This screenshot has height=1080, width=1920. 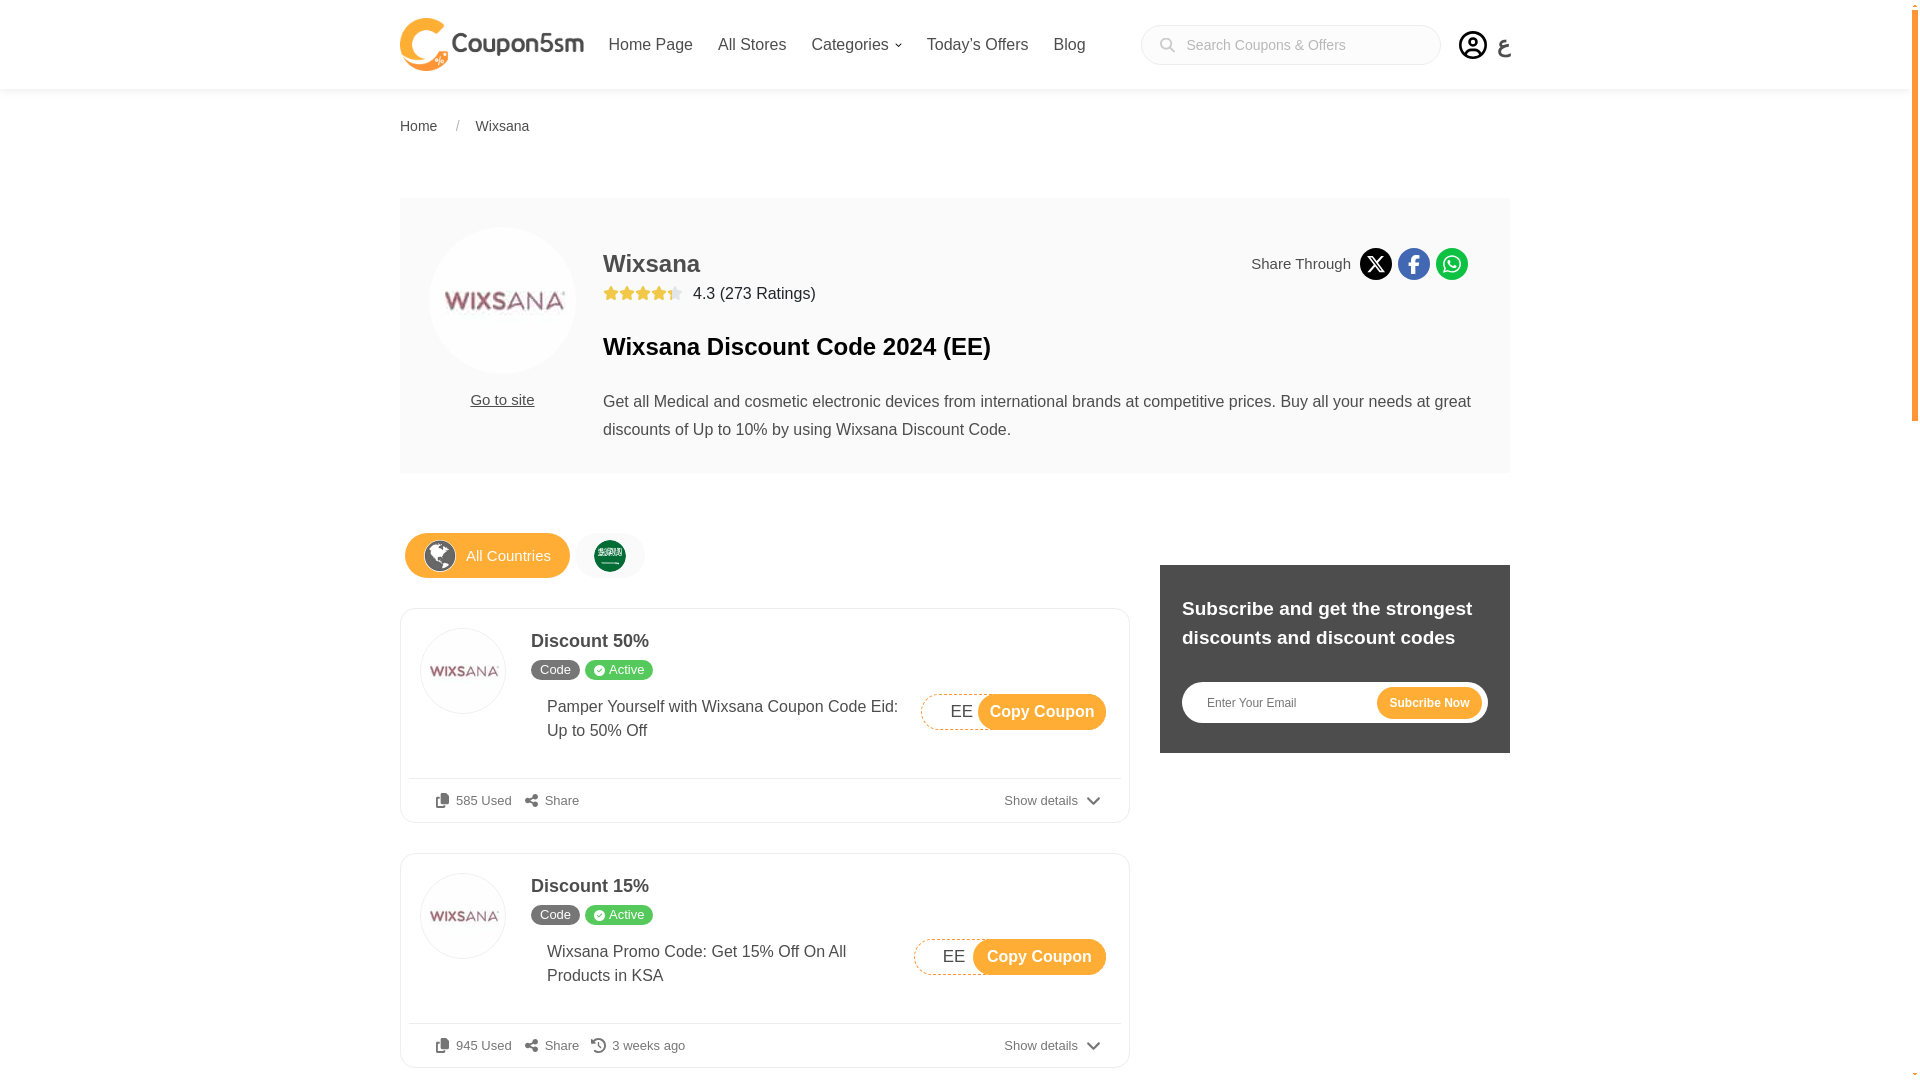 I want to click on Categories, so click(x=1013, y=712).